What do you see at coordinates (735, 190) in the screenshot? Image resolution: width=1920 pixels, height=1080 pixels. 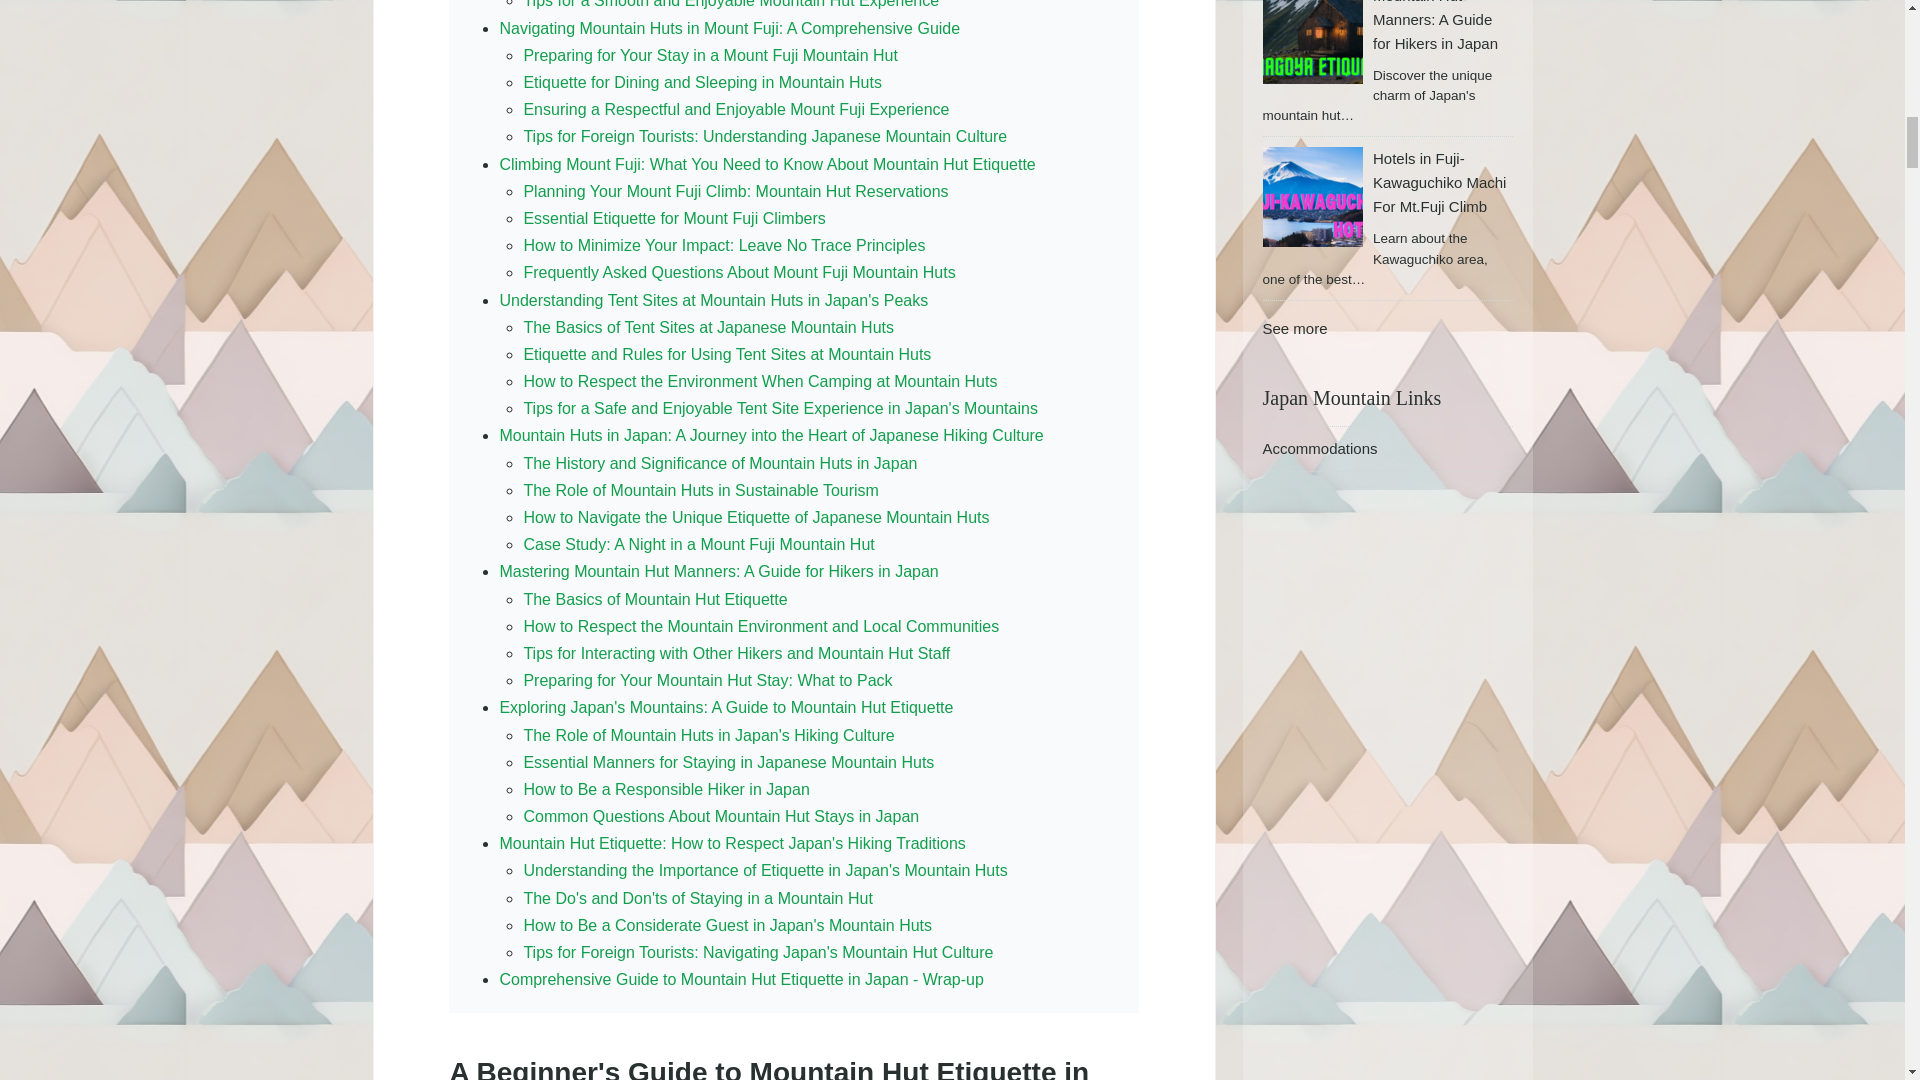 I see `Planning Your Mount Fuji Climb: Mountain Hut Reservations` at bounding box center [735, 190].